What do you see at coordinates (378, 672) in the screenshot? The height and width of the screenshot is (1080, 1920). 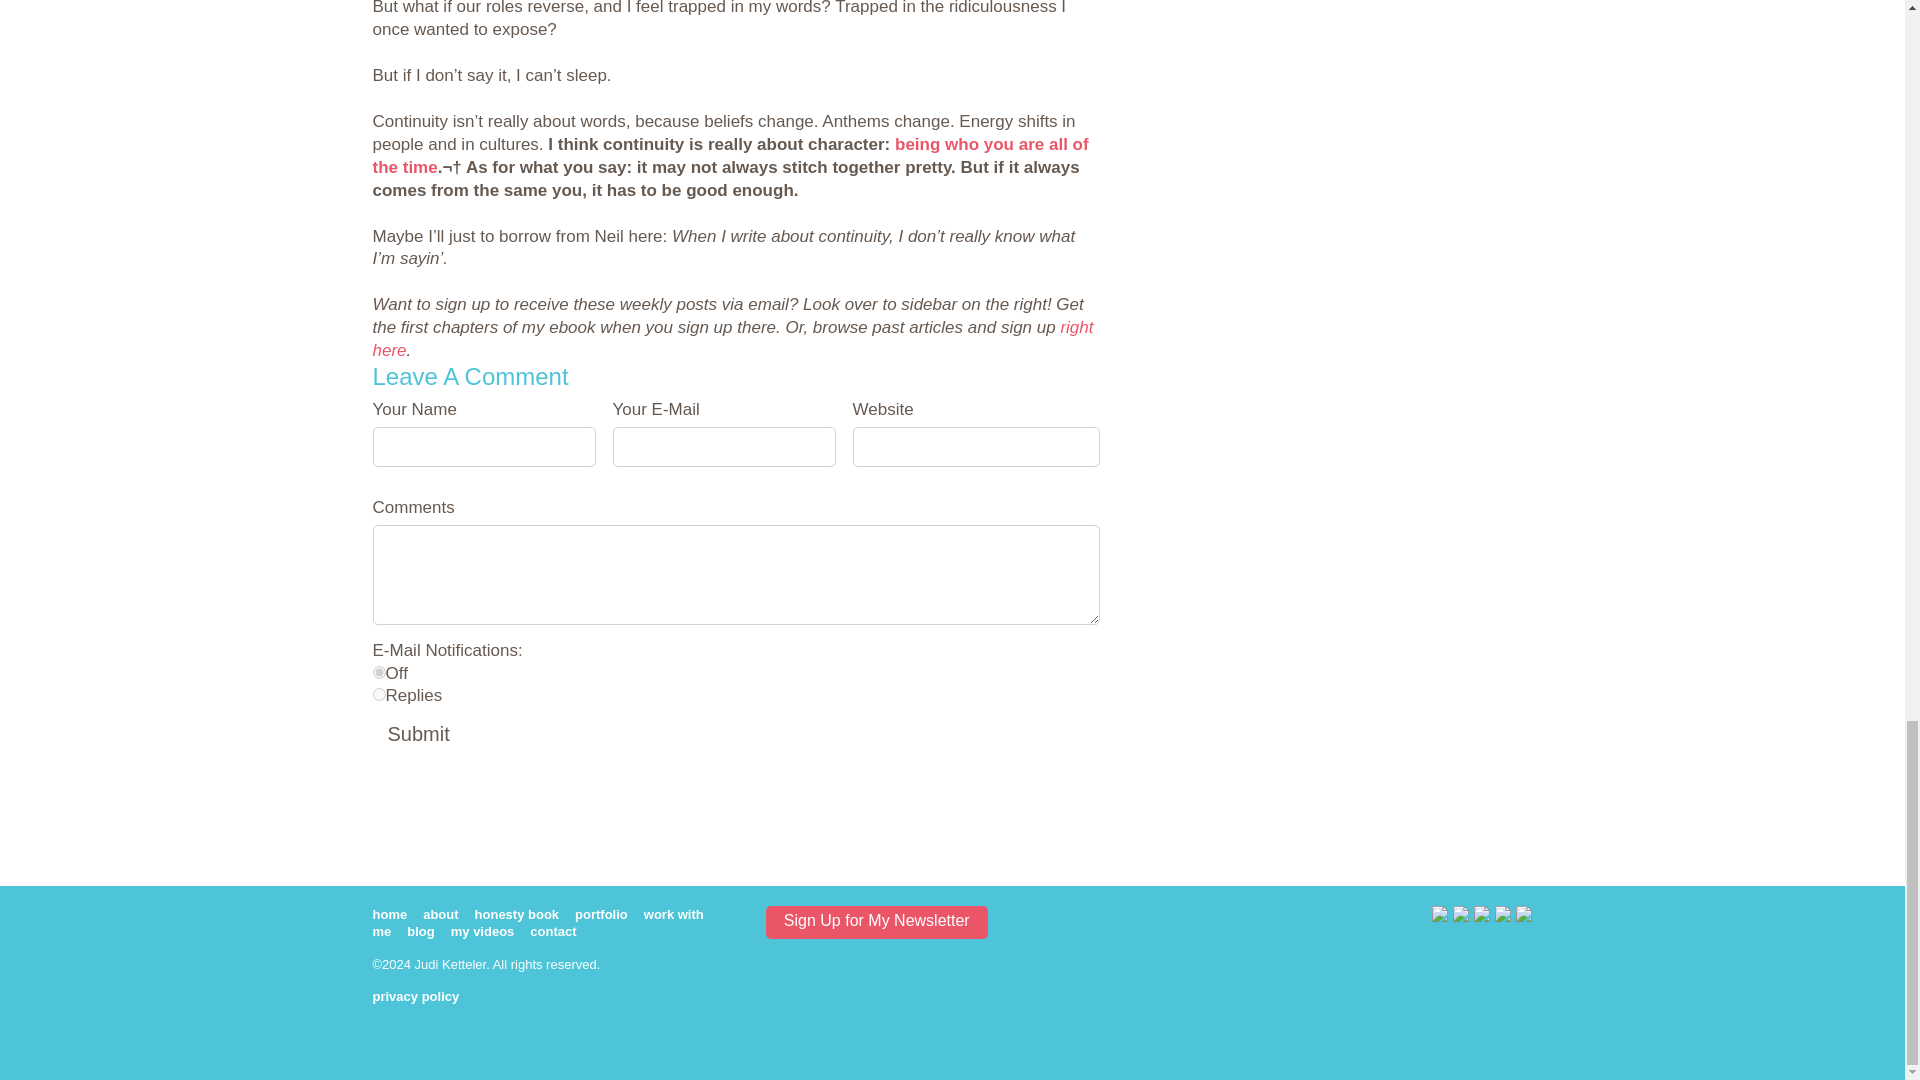 I see `0` at bounding box center [378, 672].